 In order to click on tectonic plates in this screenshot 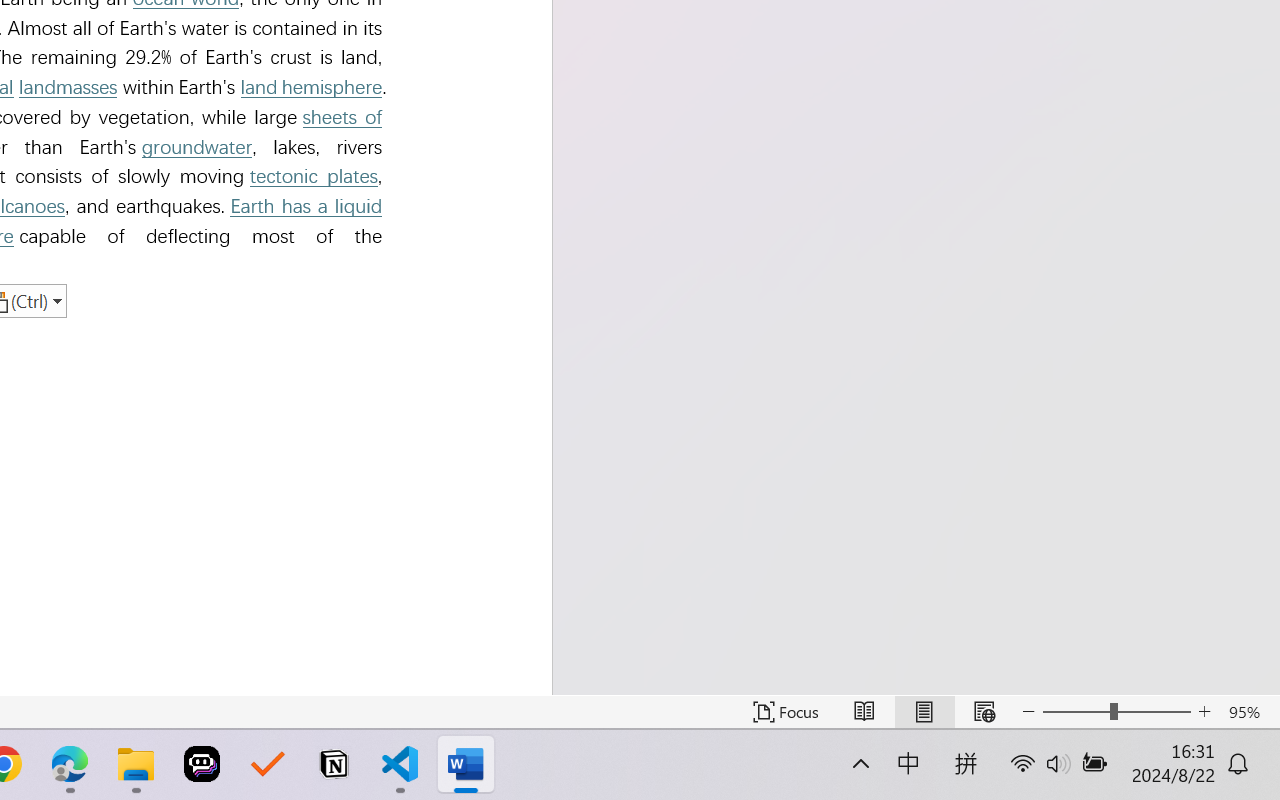, I will do `click(313, 176)`.